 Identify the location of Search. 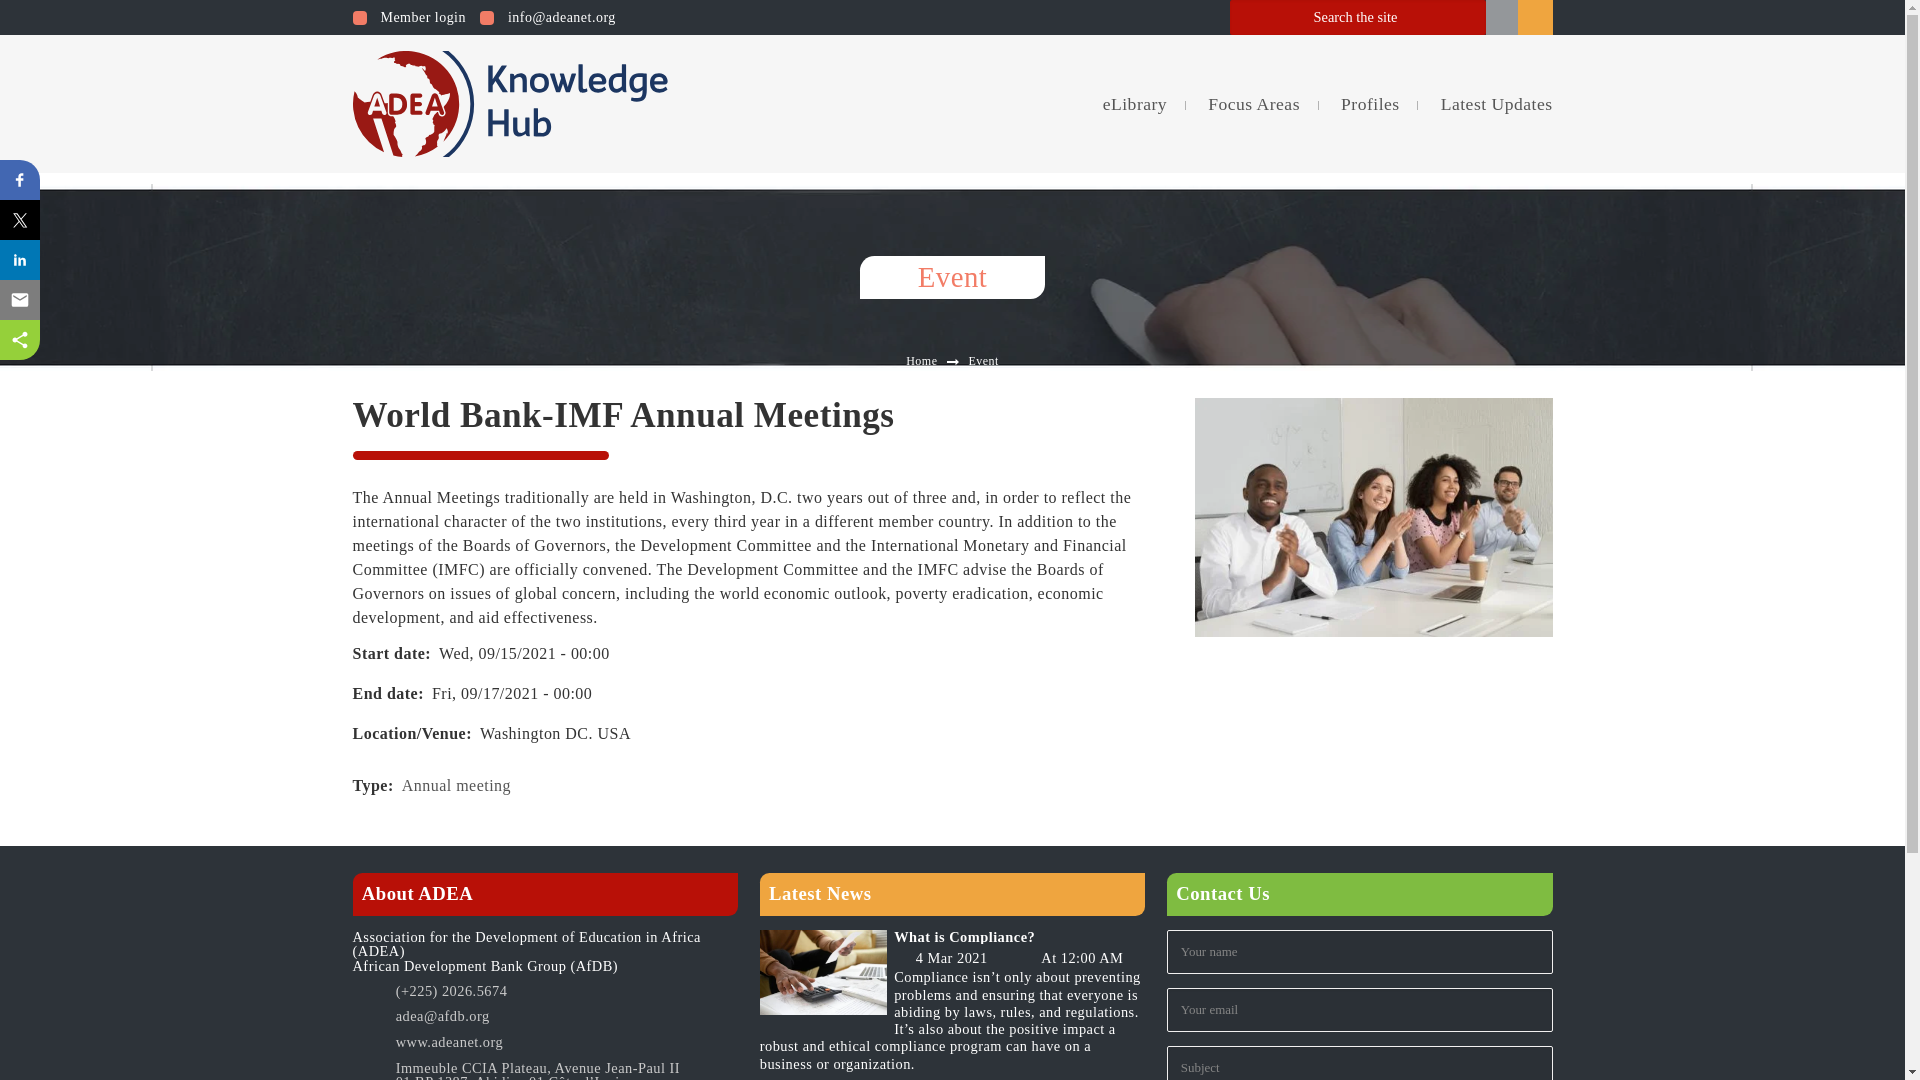
(1502, 17).